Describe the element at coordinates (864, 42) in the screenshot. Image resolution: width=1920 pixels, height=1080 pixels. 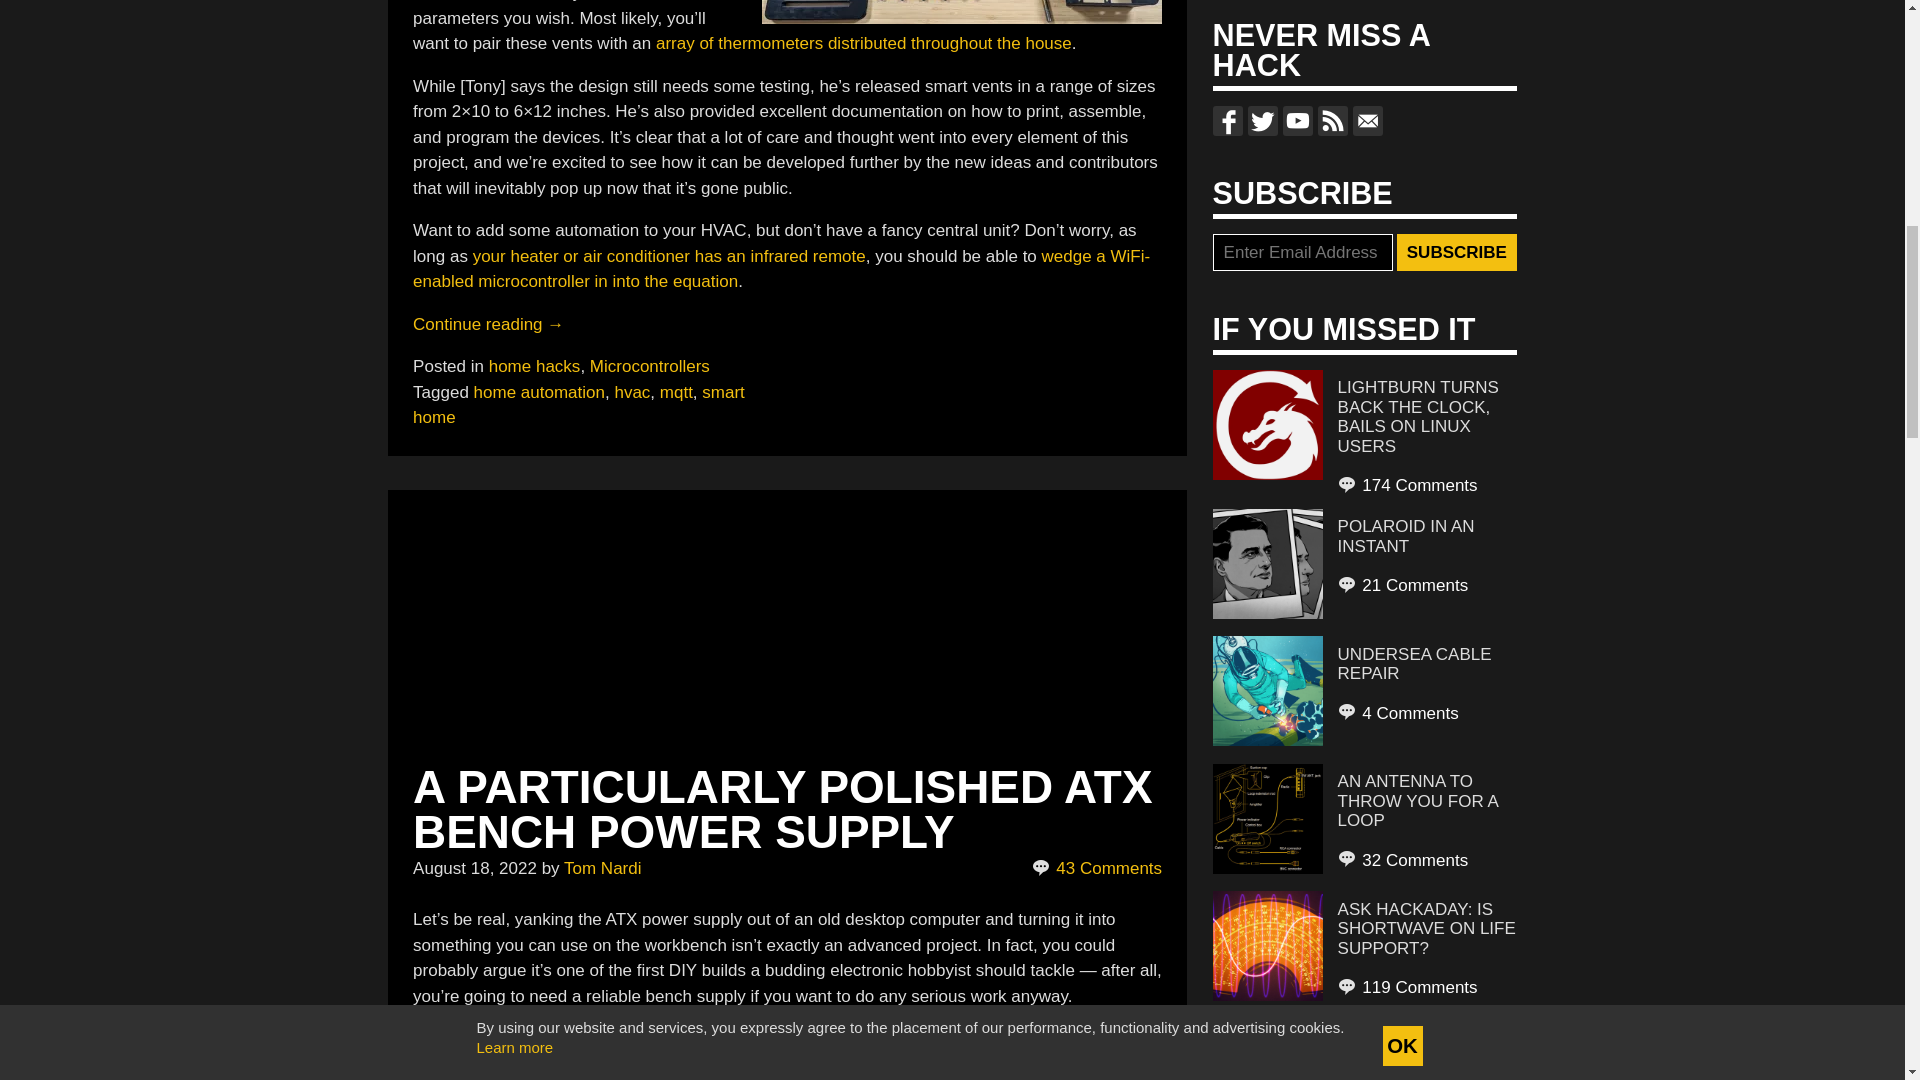
I see `array of thermometers distributed throughout the house` at that location.